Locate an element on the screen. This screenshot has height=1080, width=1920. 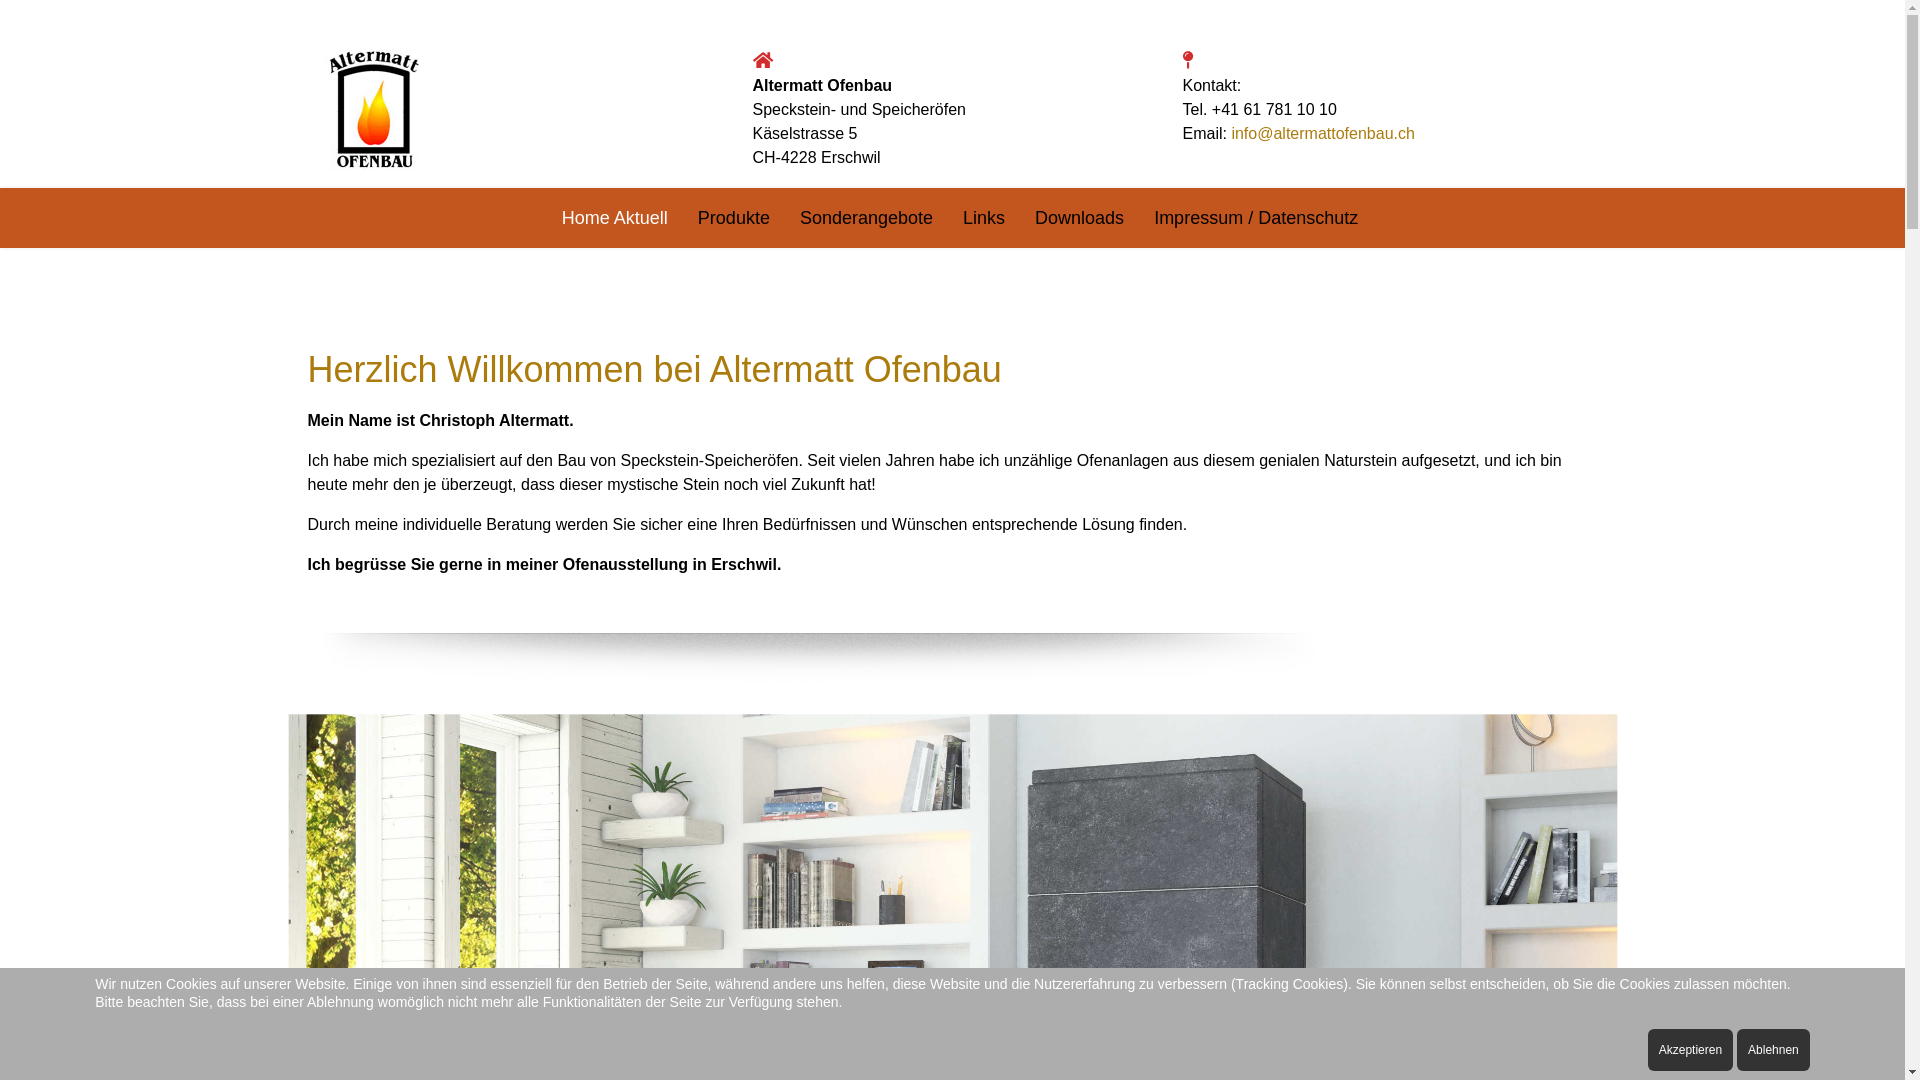
Sonderangebote is located at coordinates (866, 218).